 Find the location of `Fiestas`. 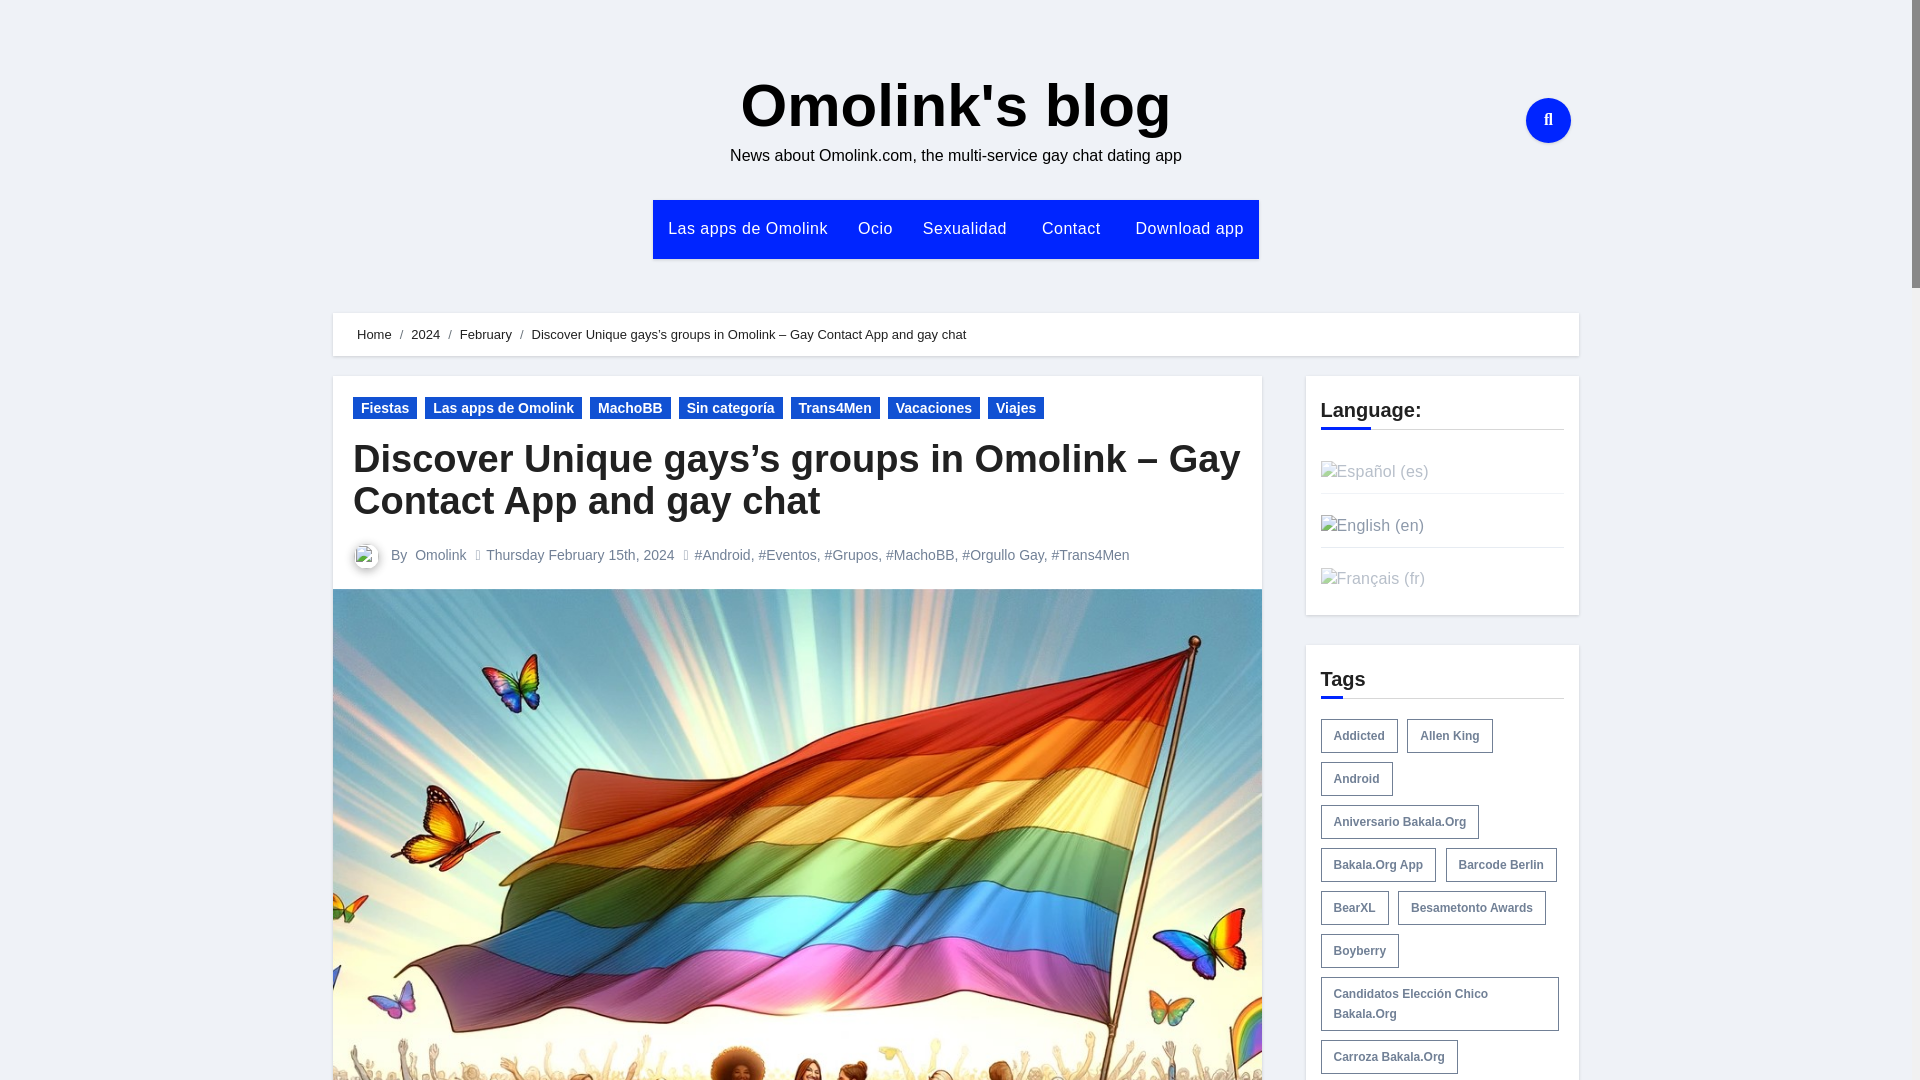

Fiestas is located at coordinates (384, 408).